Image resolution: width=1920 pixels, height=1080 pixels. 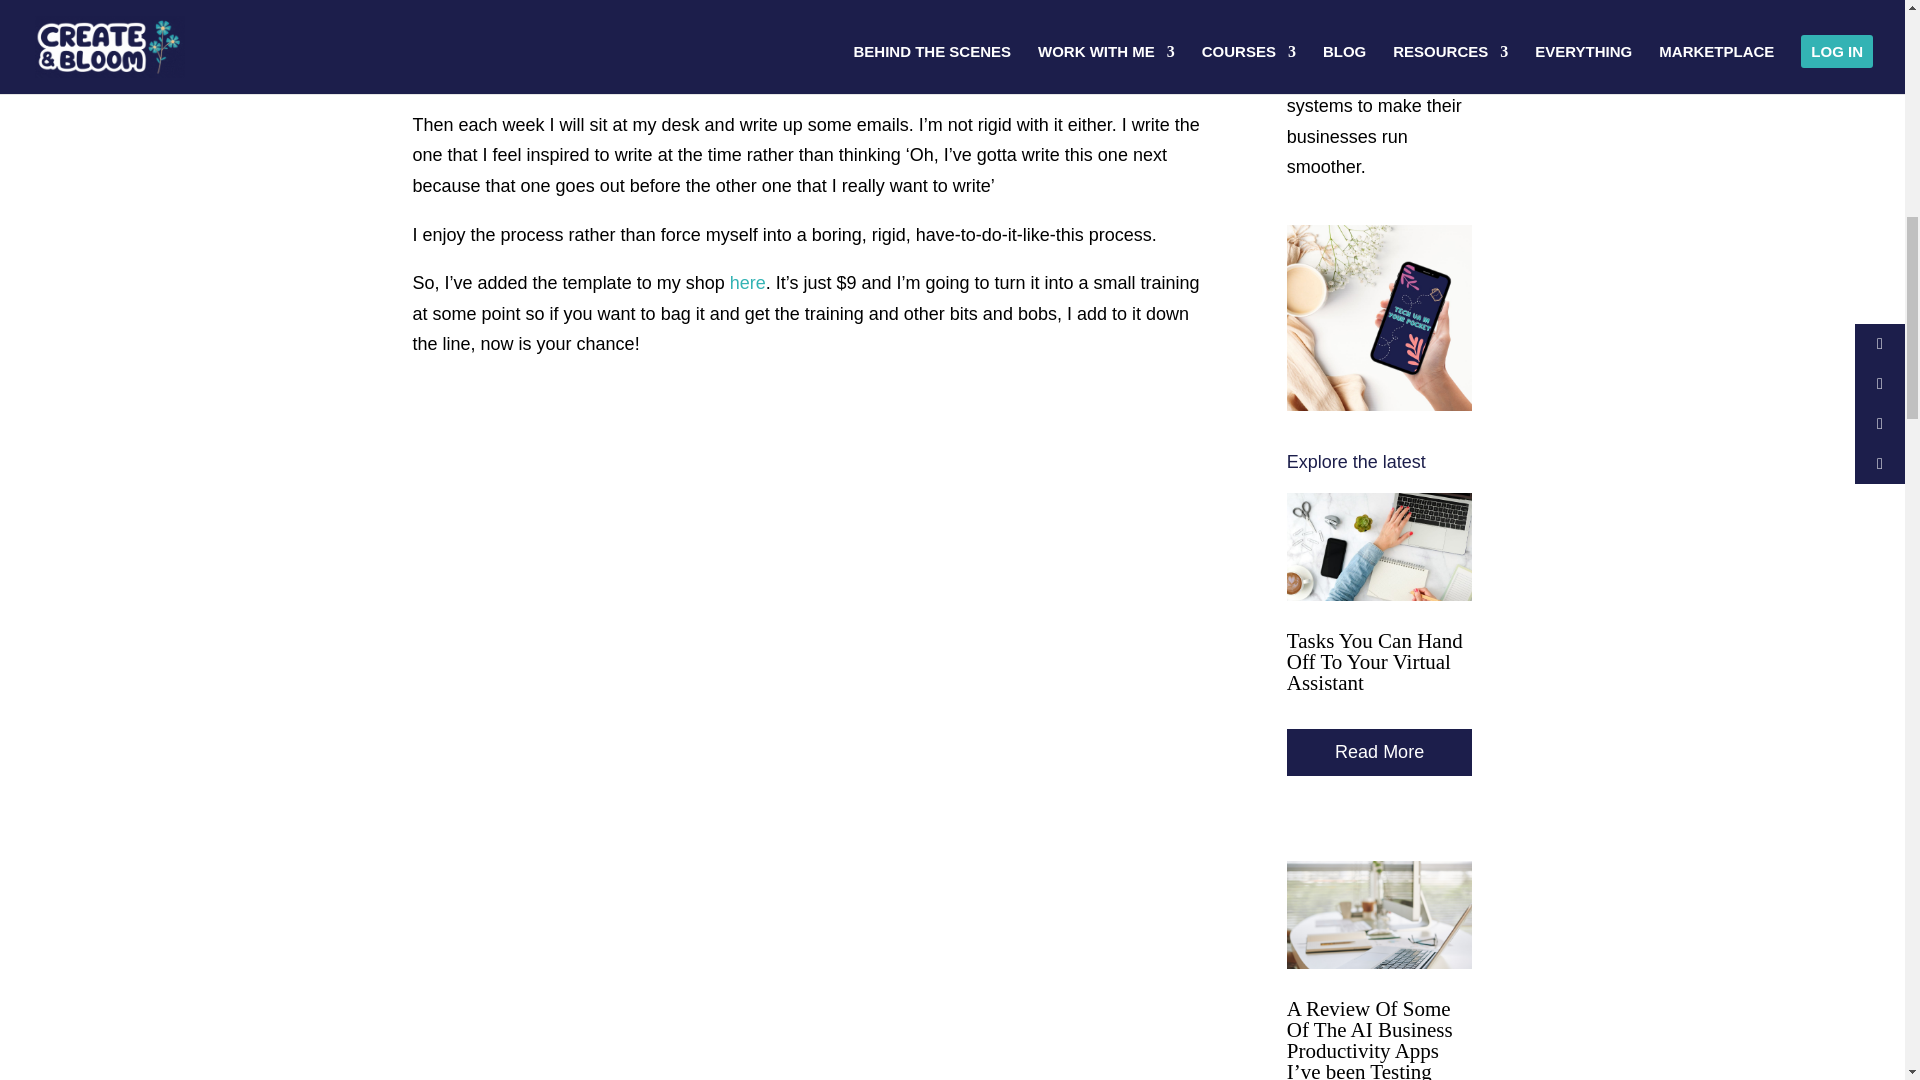 I want to click on TVA, so click(x=1379, y=318).